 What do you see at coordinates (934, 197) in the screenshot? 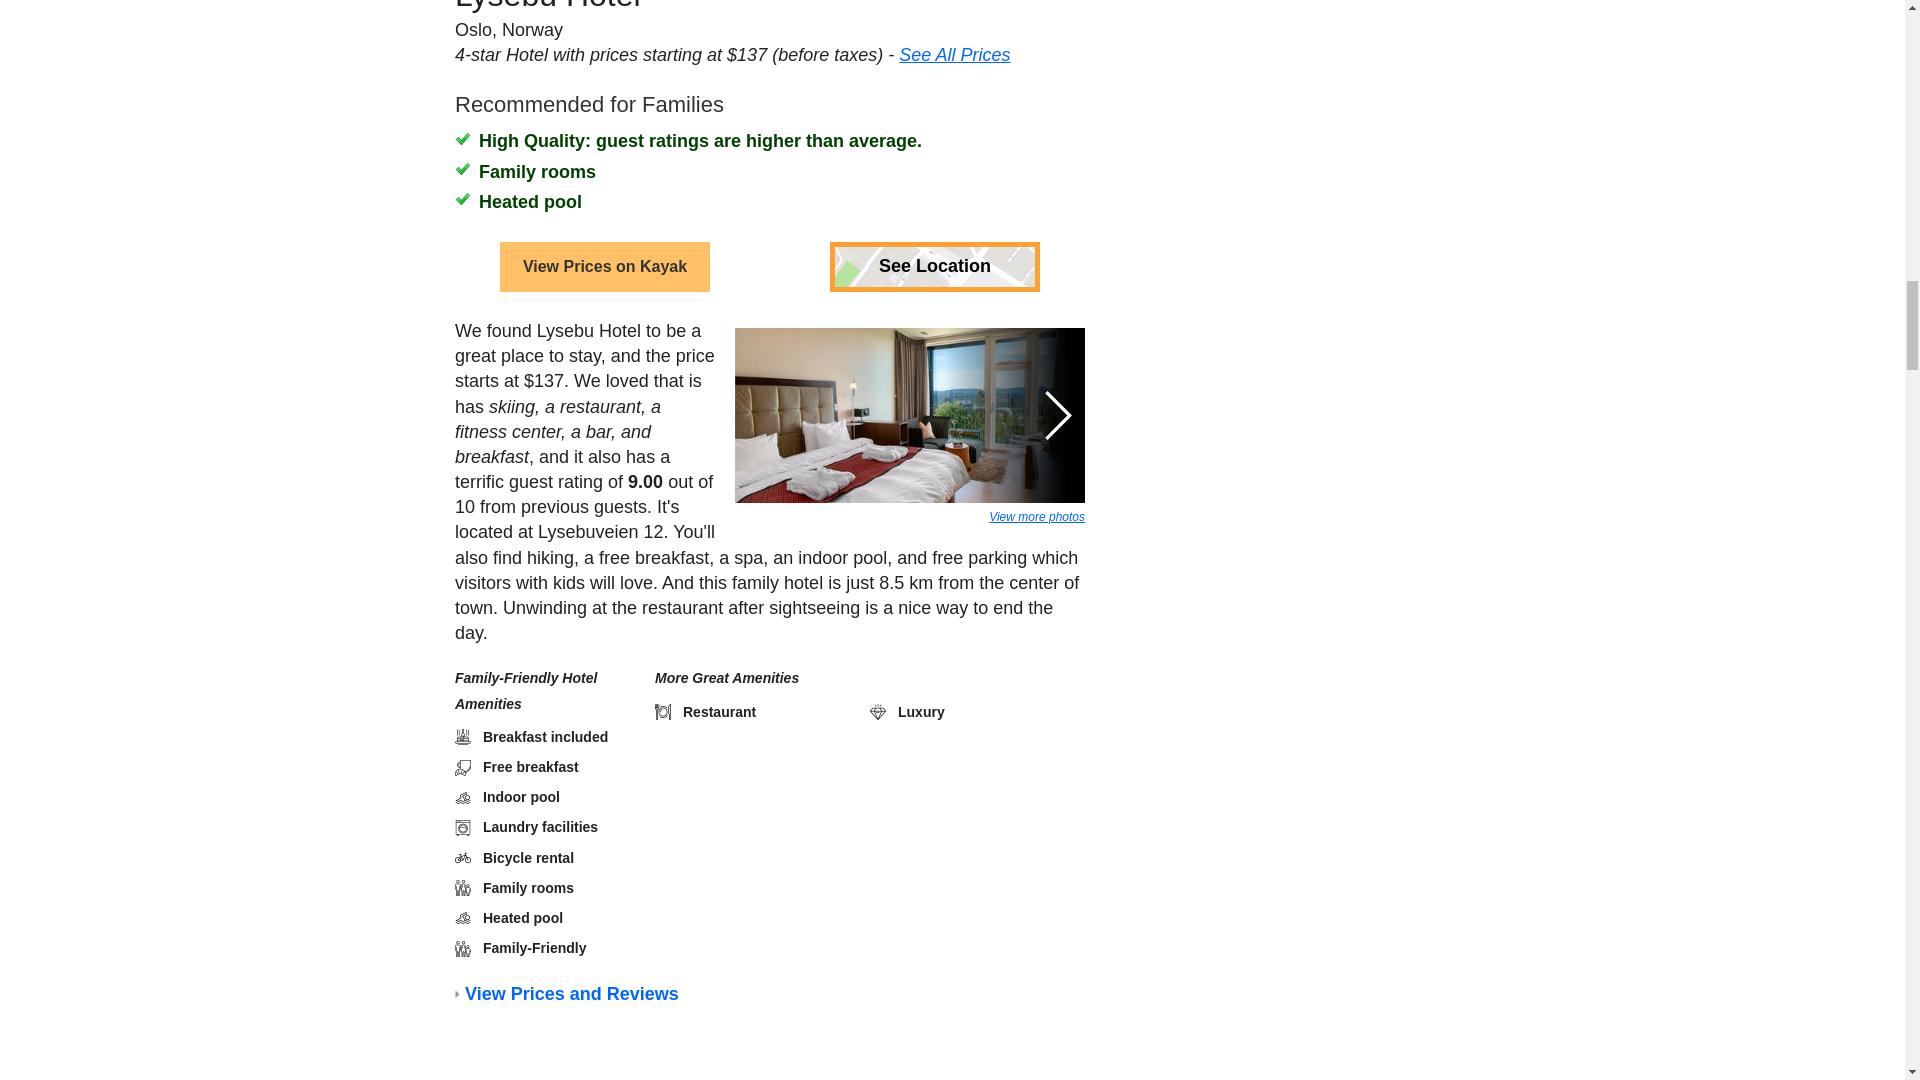
I see `See Location` at bounding box center [934, 197].